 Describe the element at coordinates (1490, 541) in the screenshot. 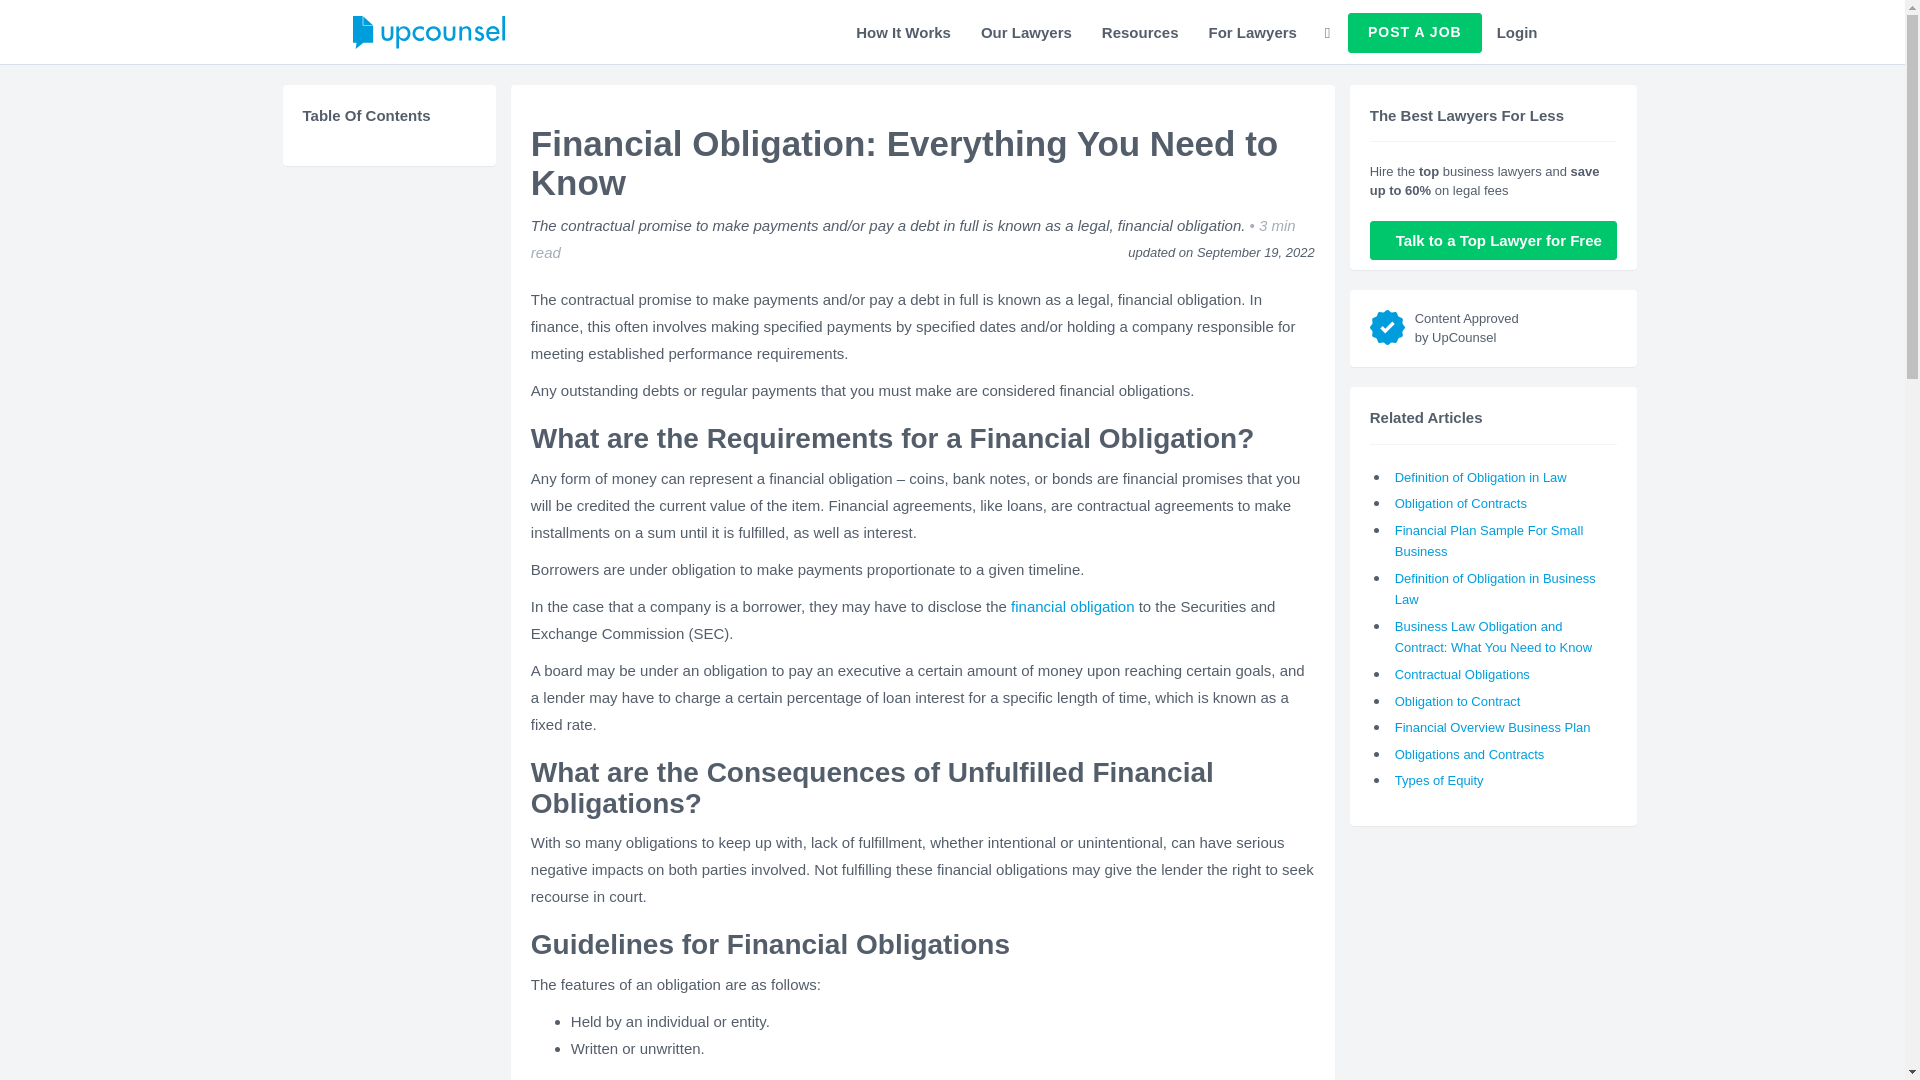

I see `Financial Plan Sample For Small Business` at that location.